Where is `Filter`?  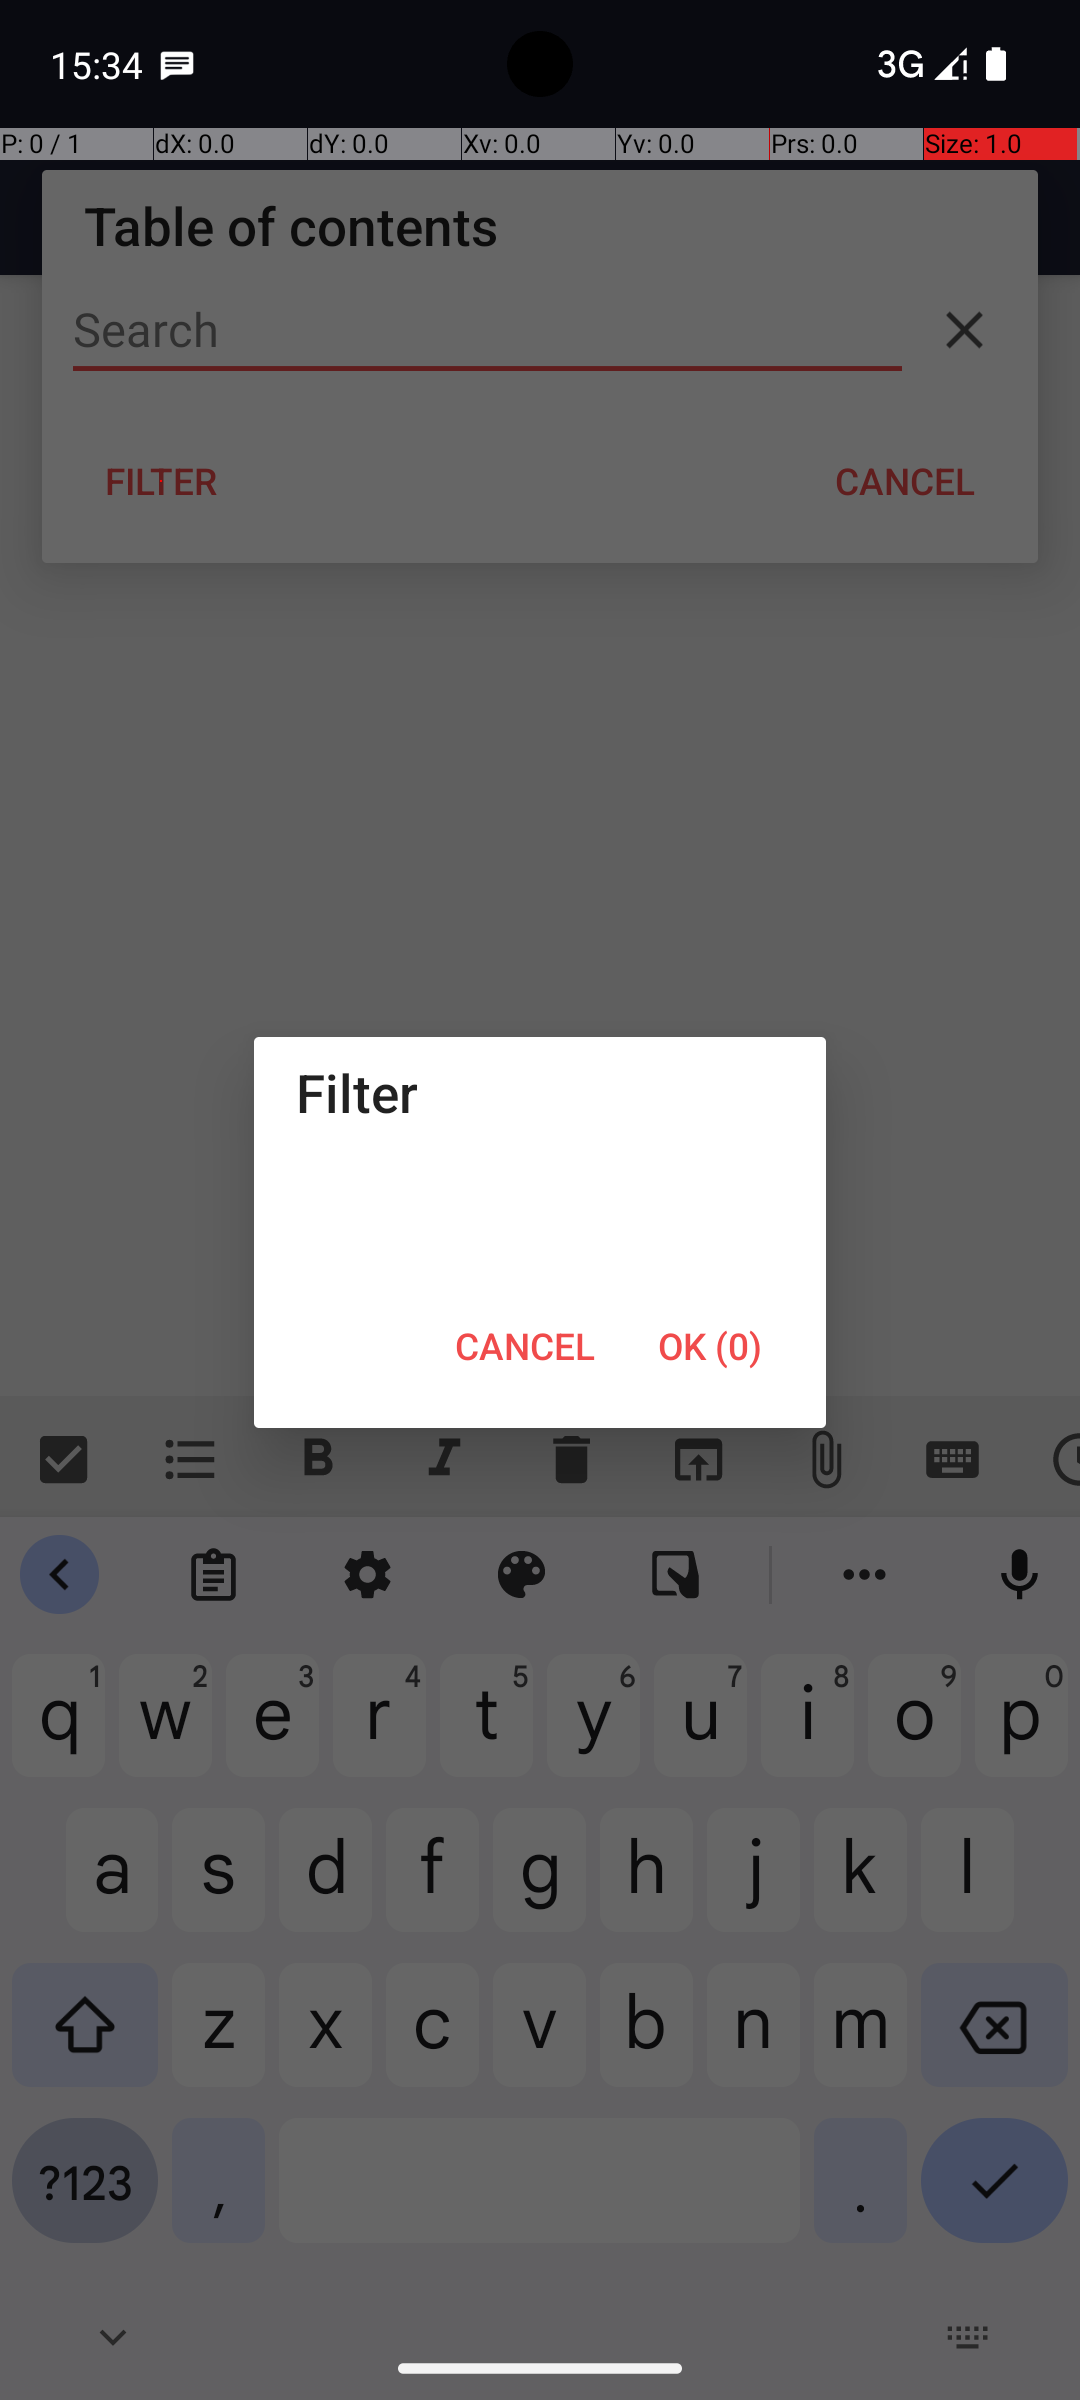
Filter is located at coordinates (540, 1092).